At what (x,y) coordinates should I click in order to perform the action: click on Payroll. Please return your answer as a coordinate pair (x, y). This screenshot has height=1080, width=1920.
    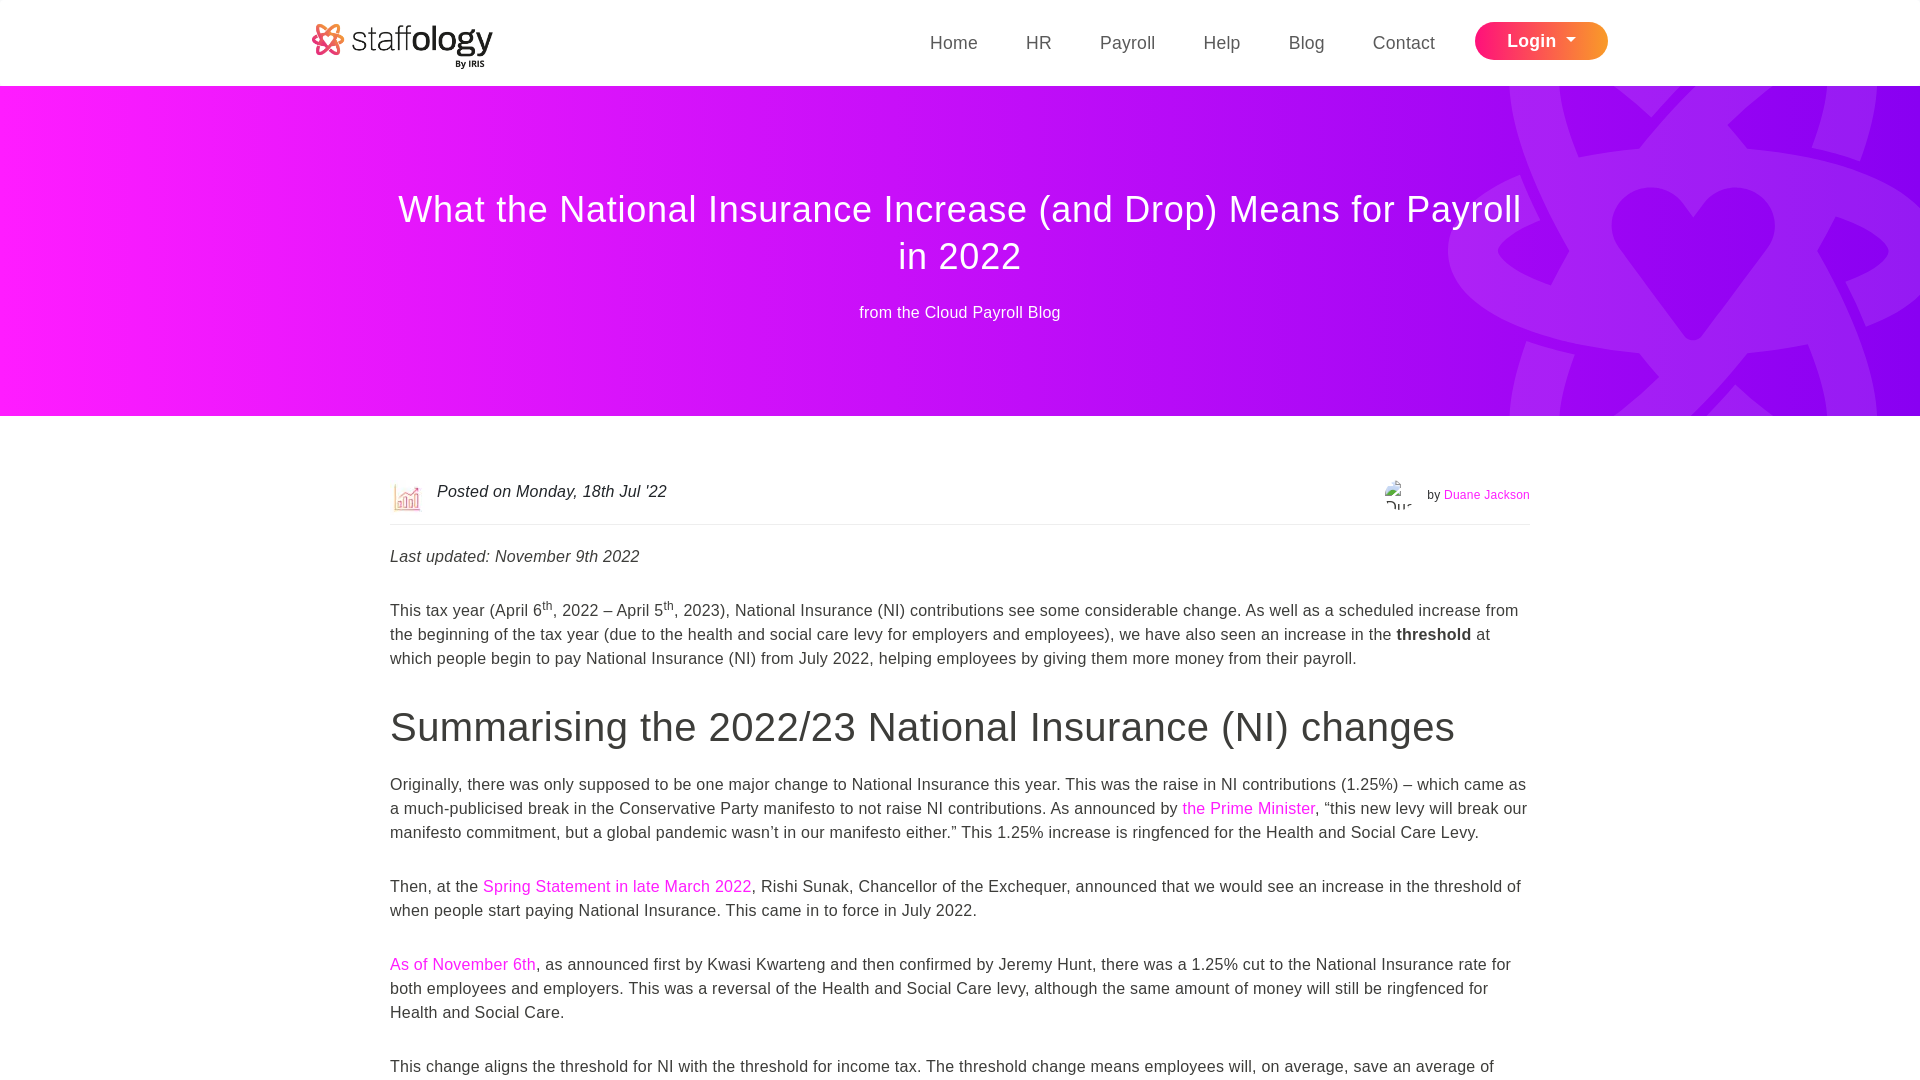
    Looking at the image, I should click on (1128, 42).